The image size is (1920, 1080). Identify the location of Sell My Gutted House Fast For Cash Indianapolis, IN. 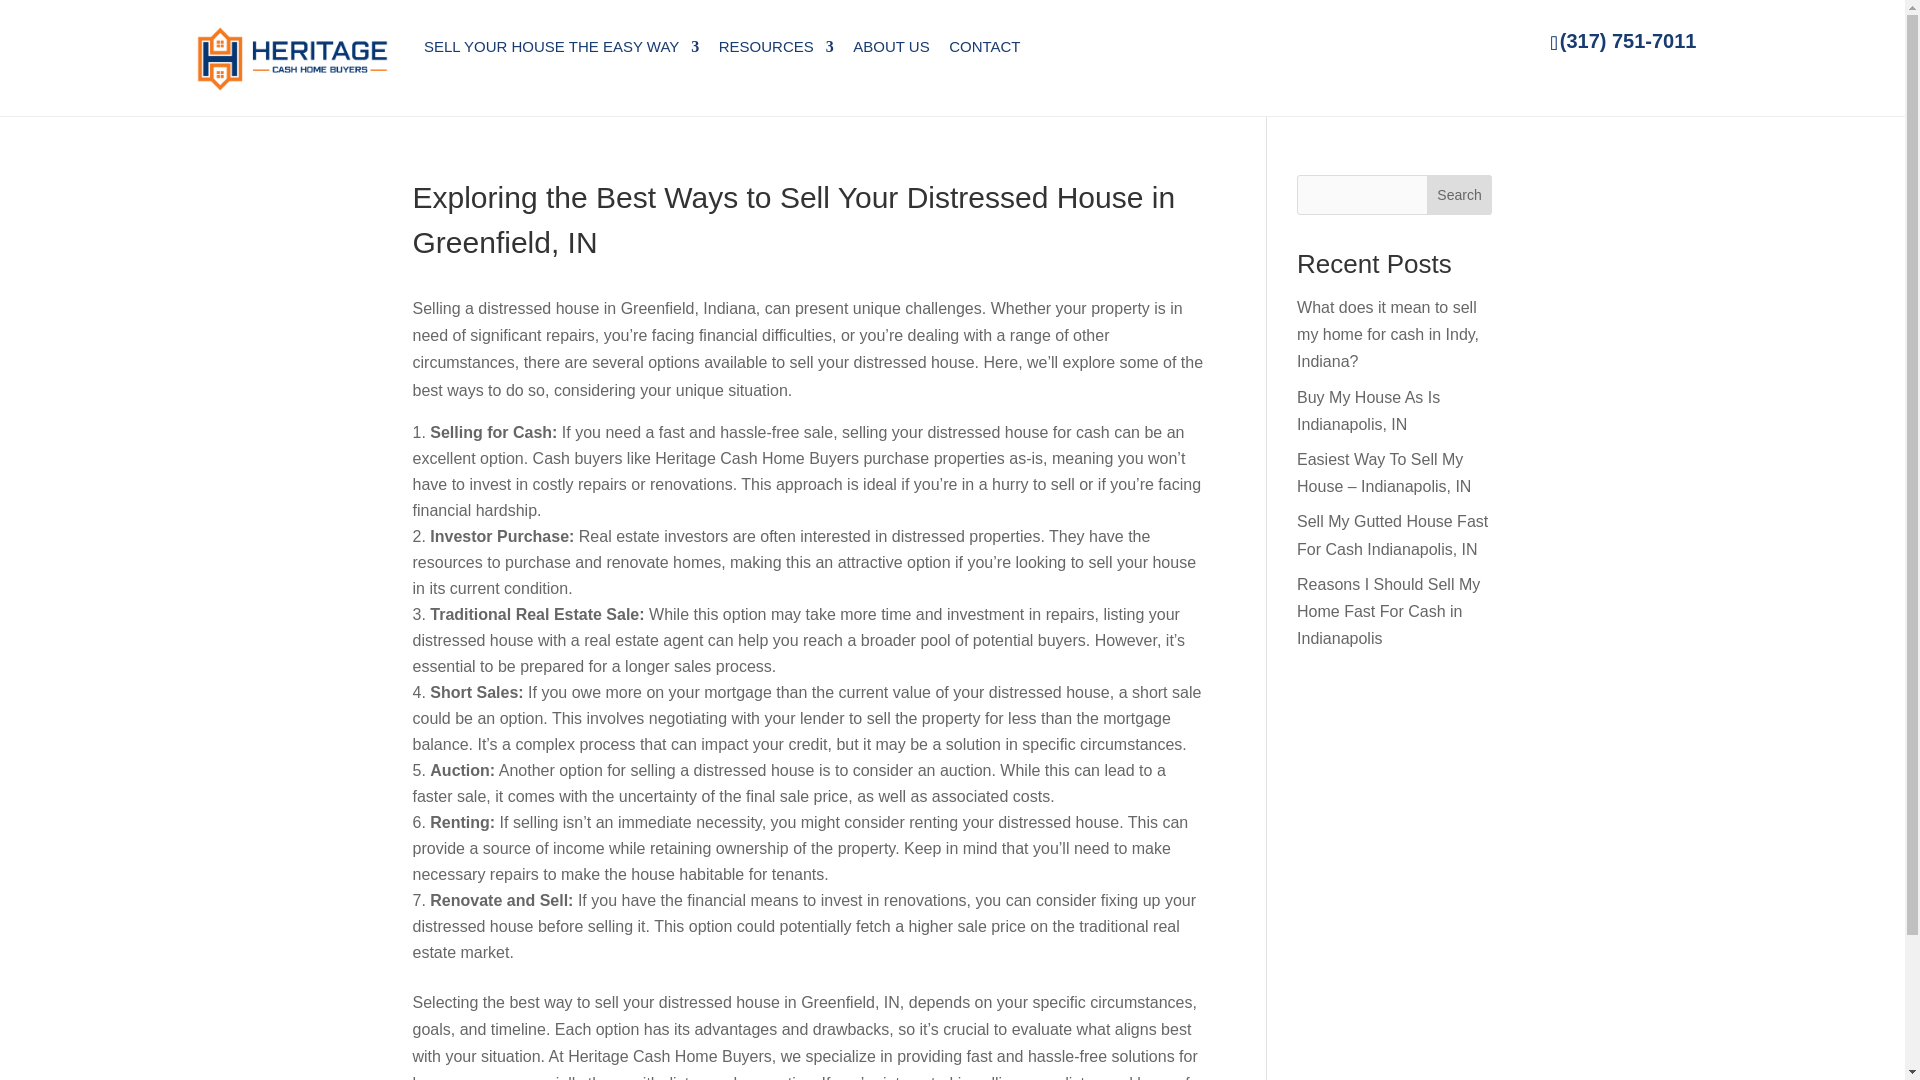
(1392, 535).